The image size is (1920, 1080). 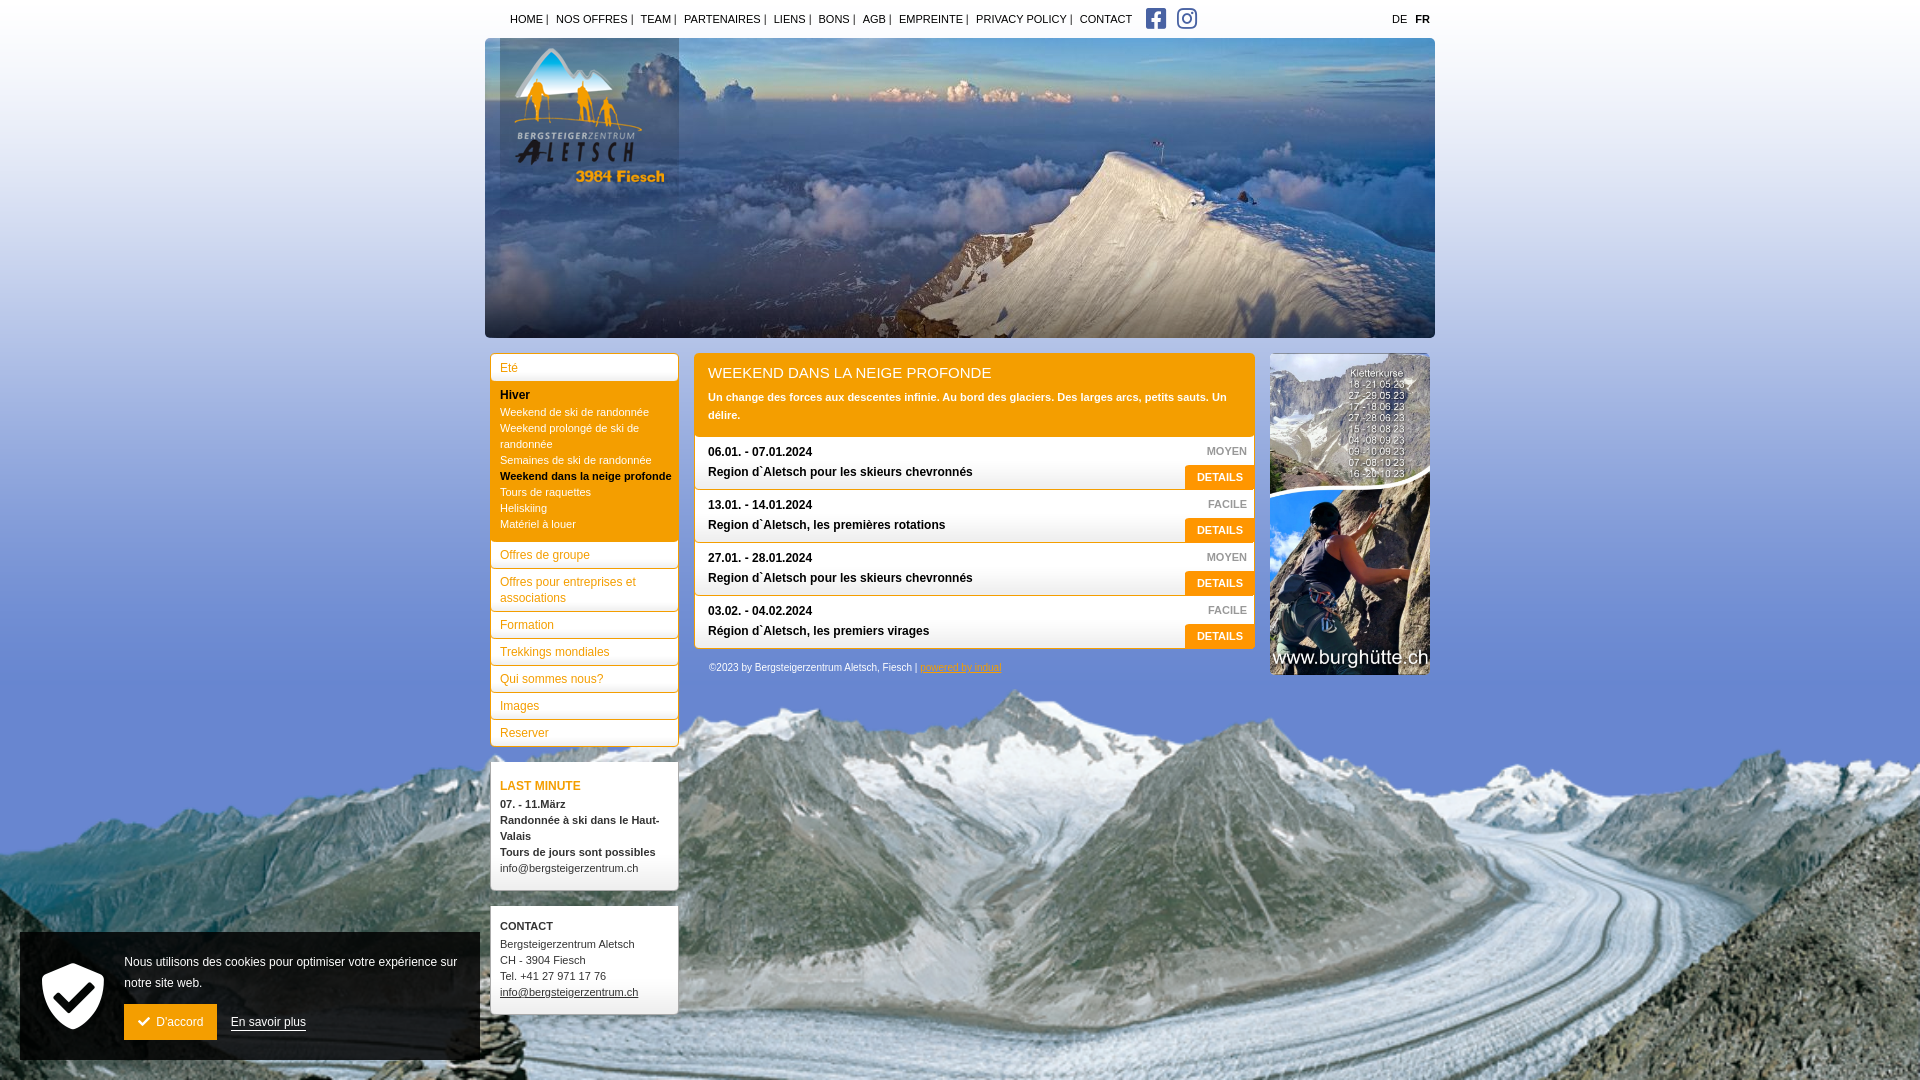 What do you see at coordinates (830, 19) in the screenshot?
I see `BONS` at bounding box center [830, 19].